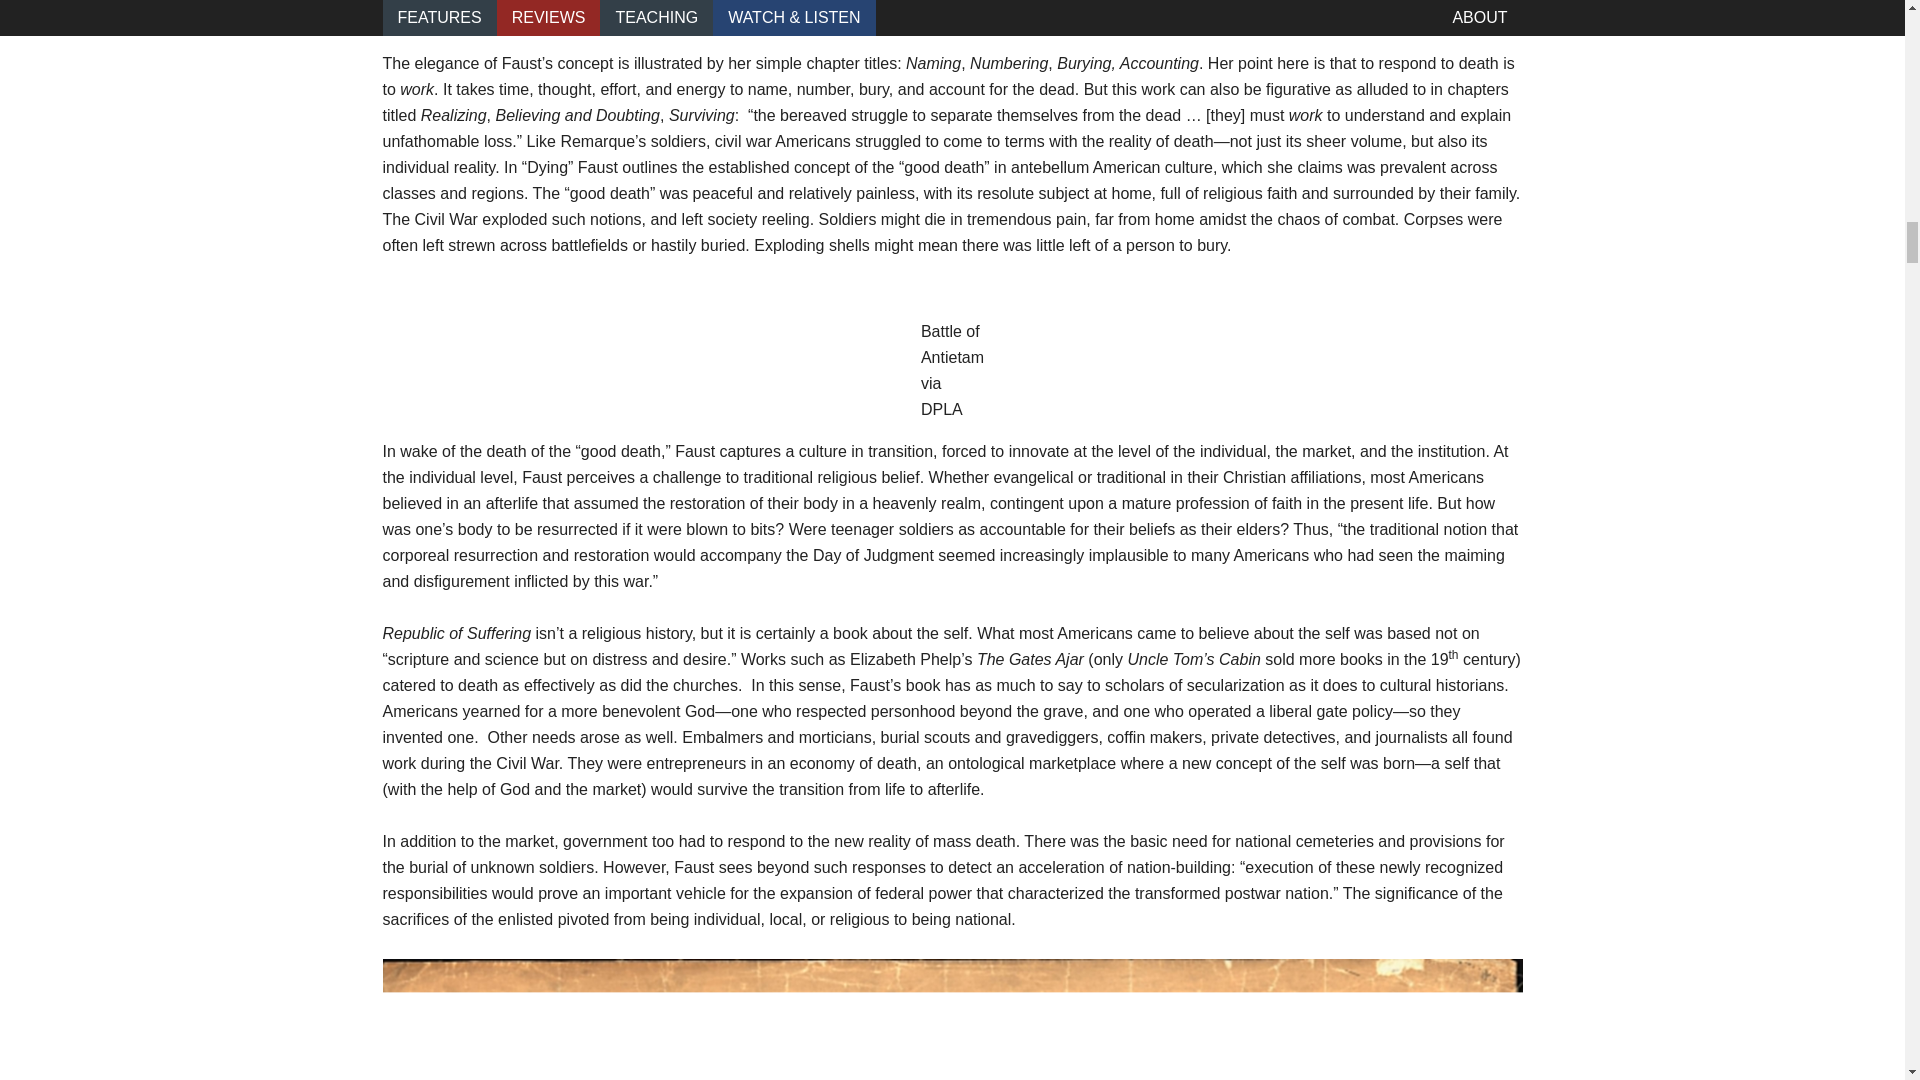 The width and height of the screenshot is (1920, 1080). I want to click on Library of Congress, so click(952, 15).